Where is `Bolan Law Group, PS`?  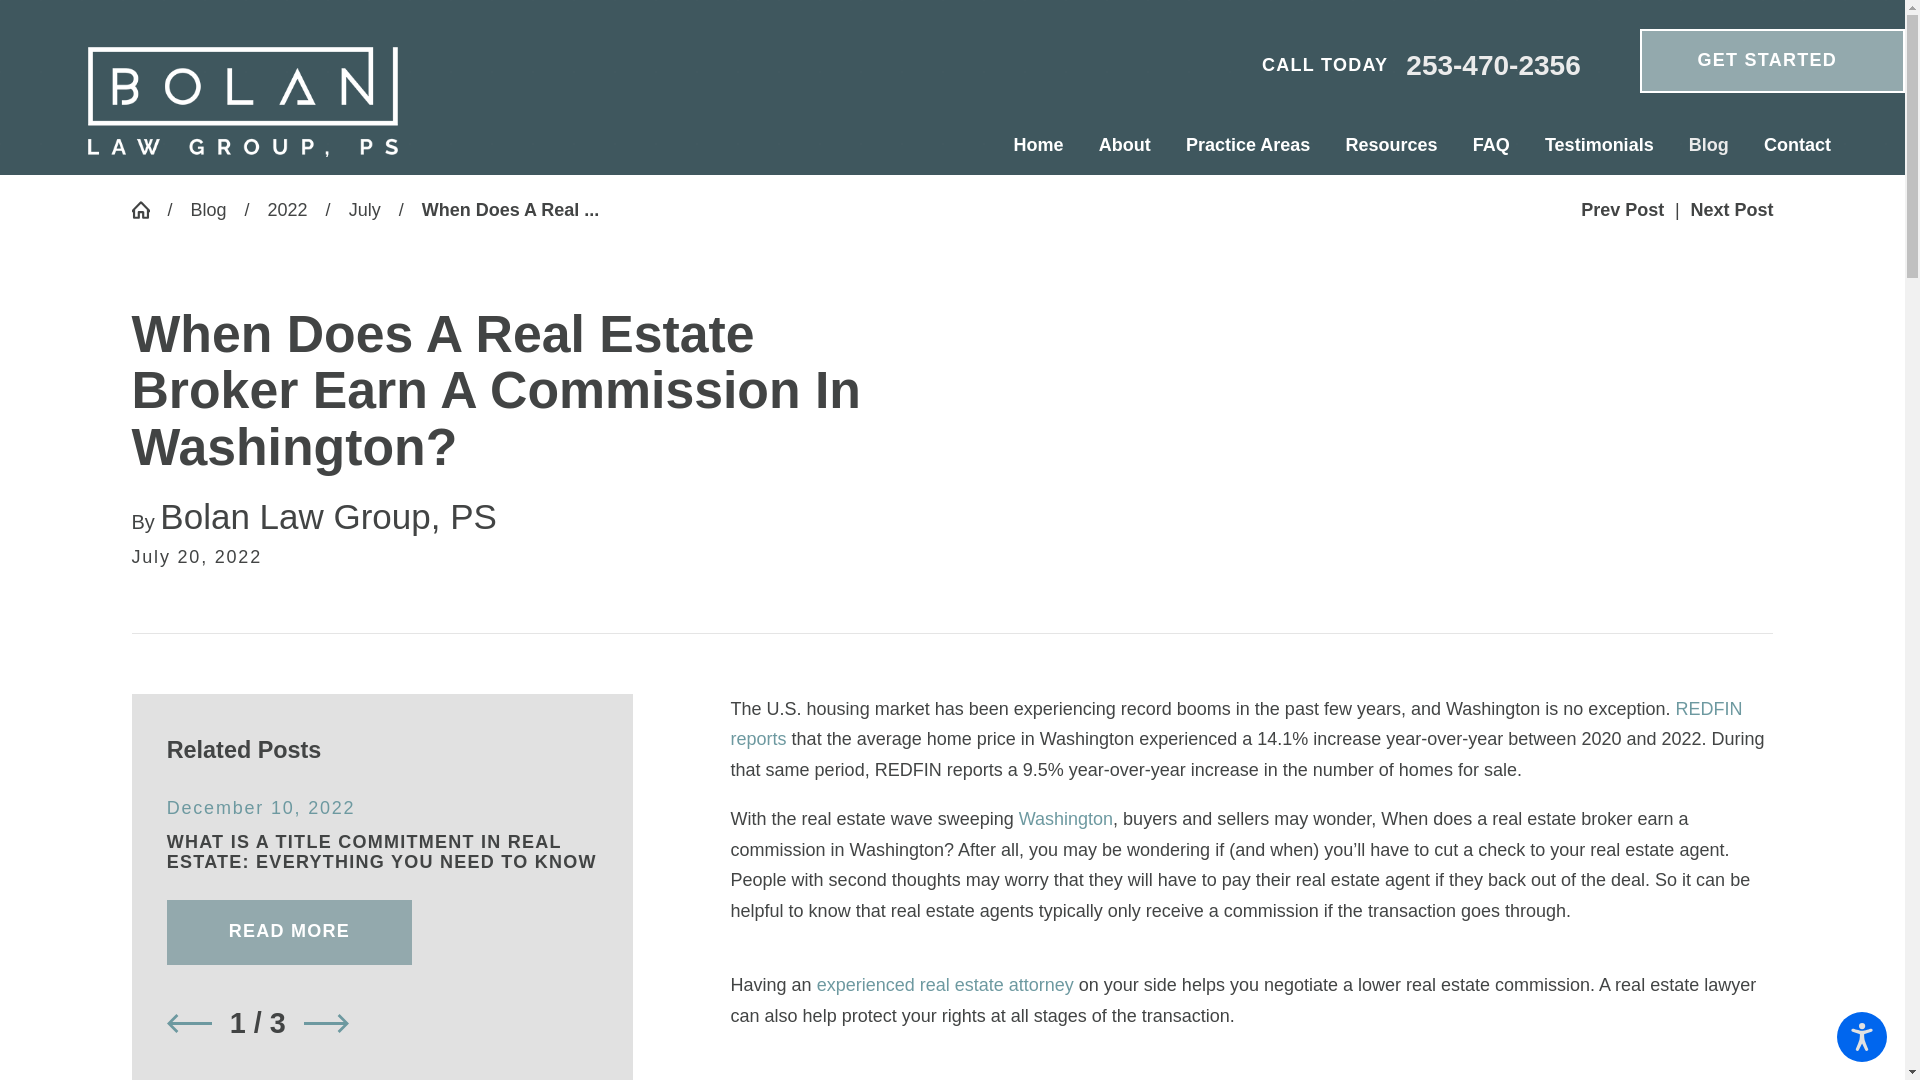
Bolan Law Group, PS is located at coordinates (242, 101).